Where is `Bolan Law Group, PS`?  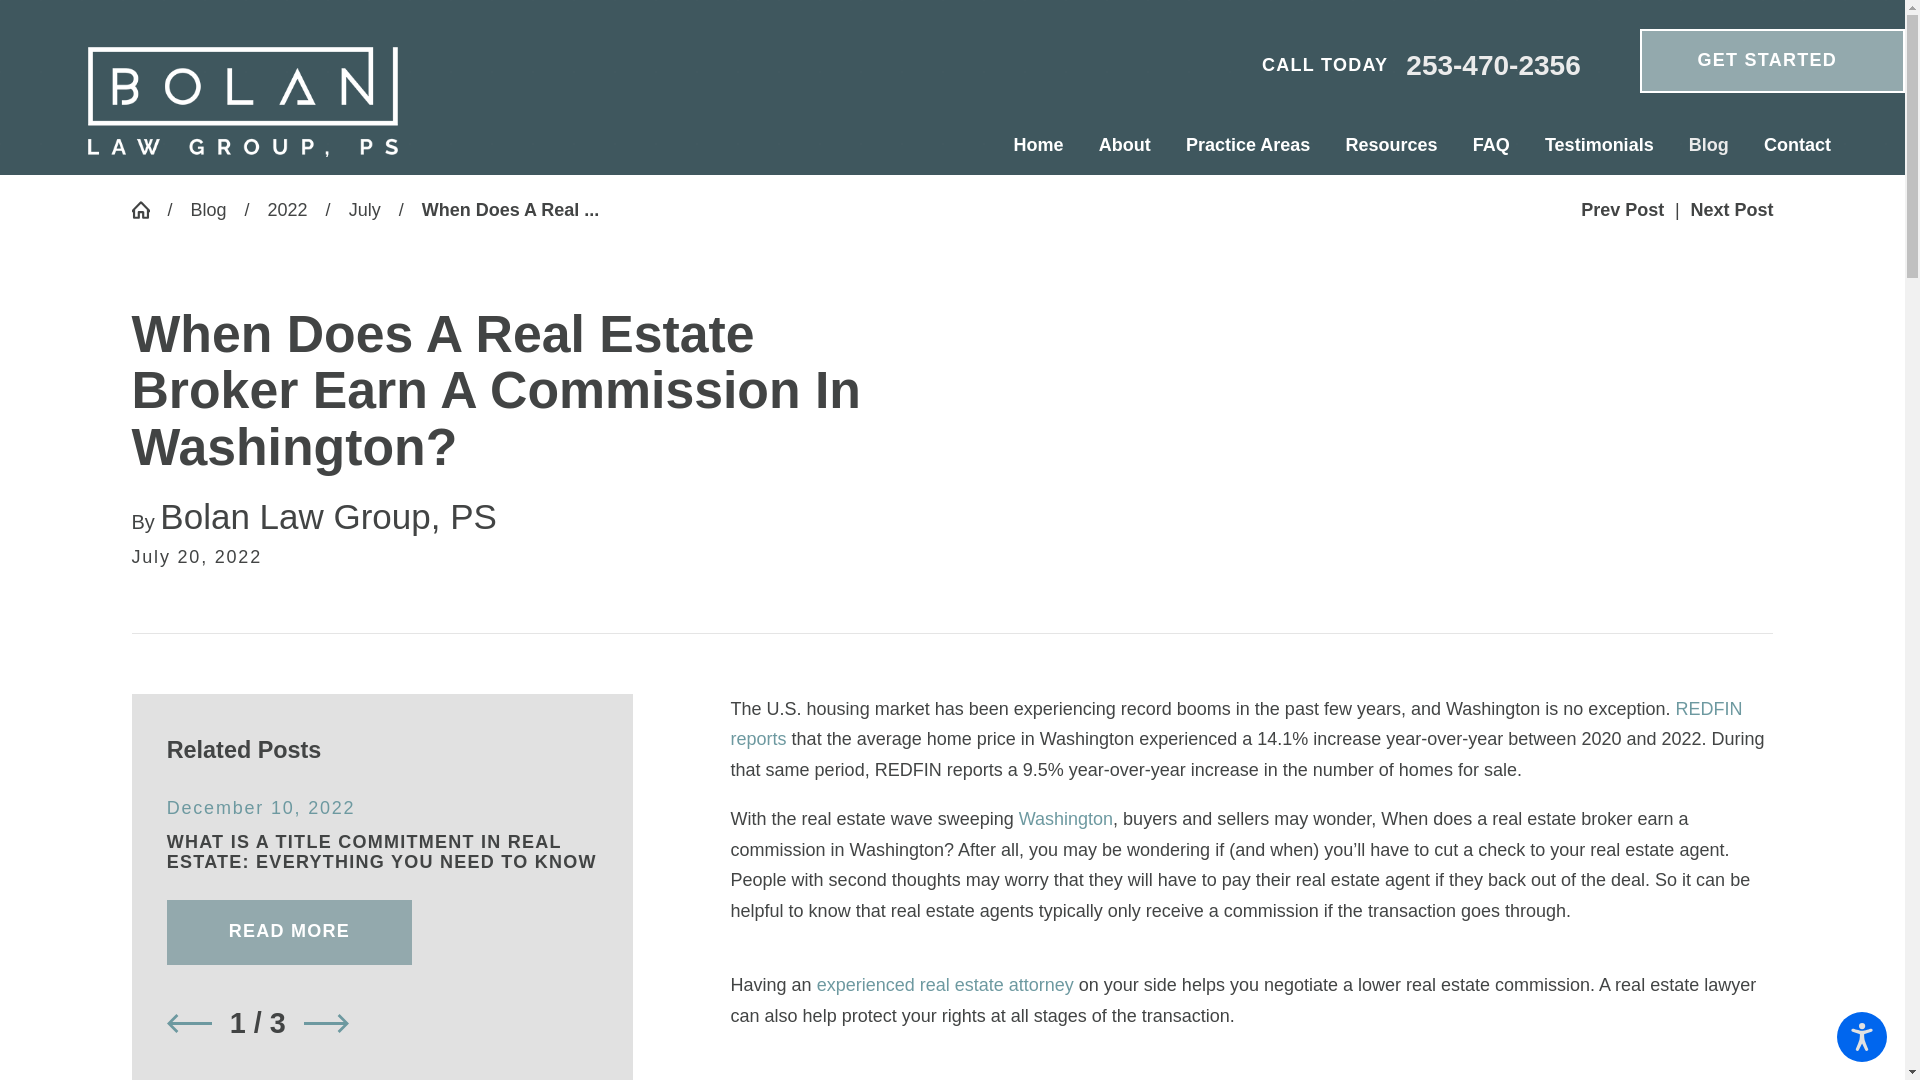
Bolan Law Group, PS is located at coordinates (242, 101).